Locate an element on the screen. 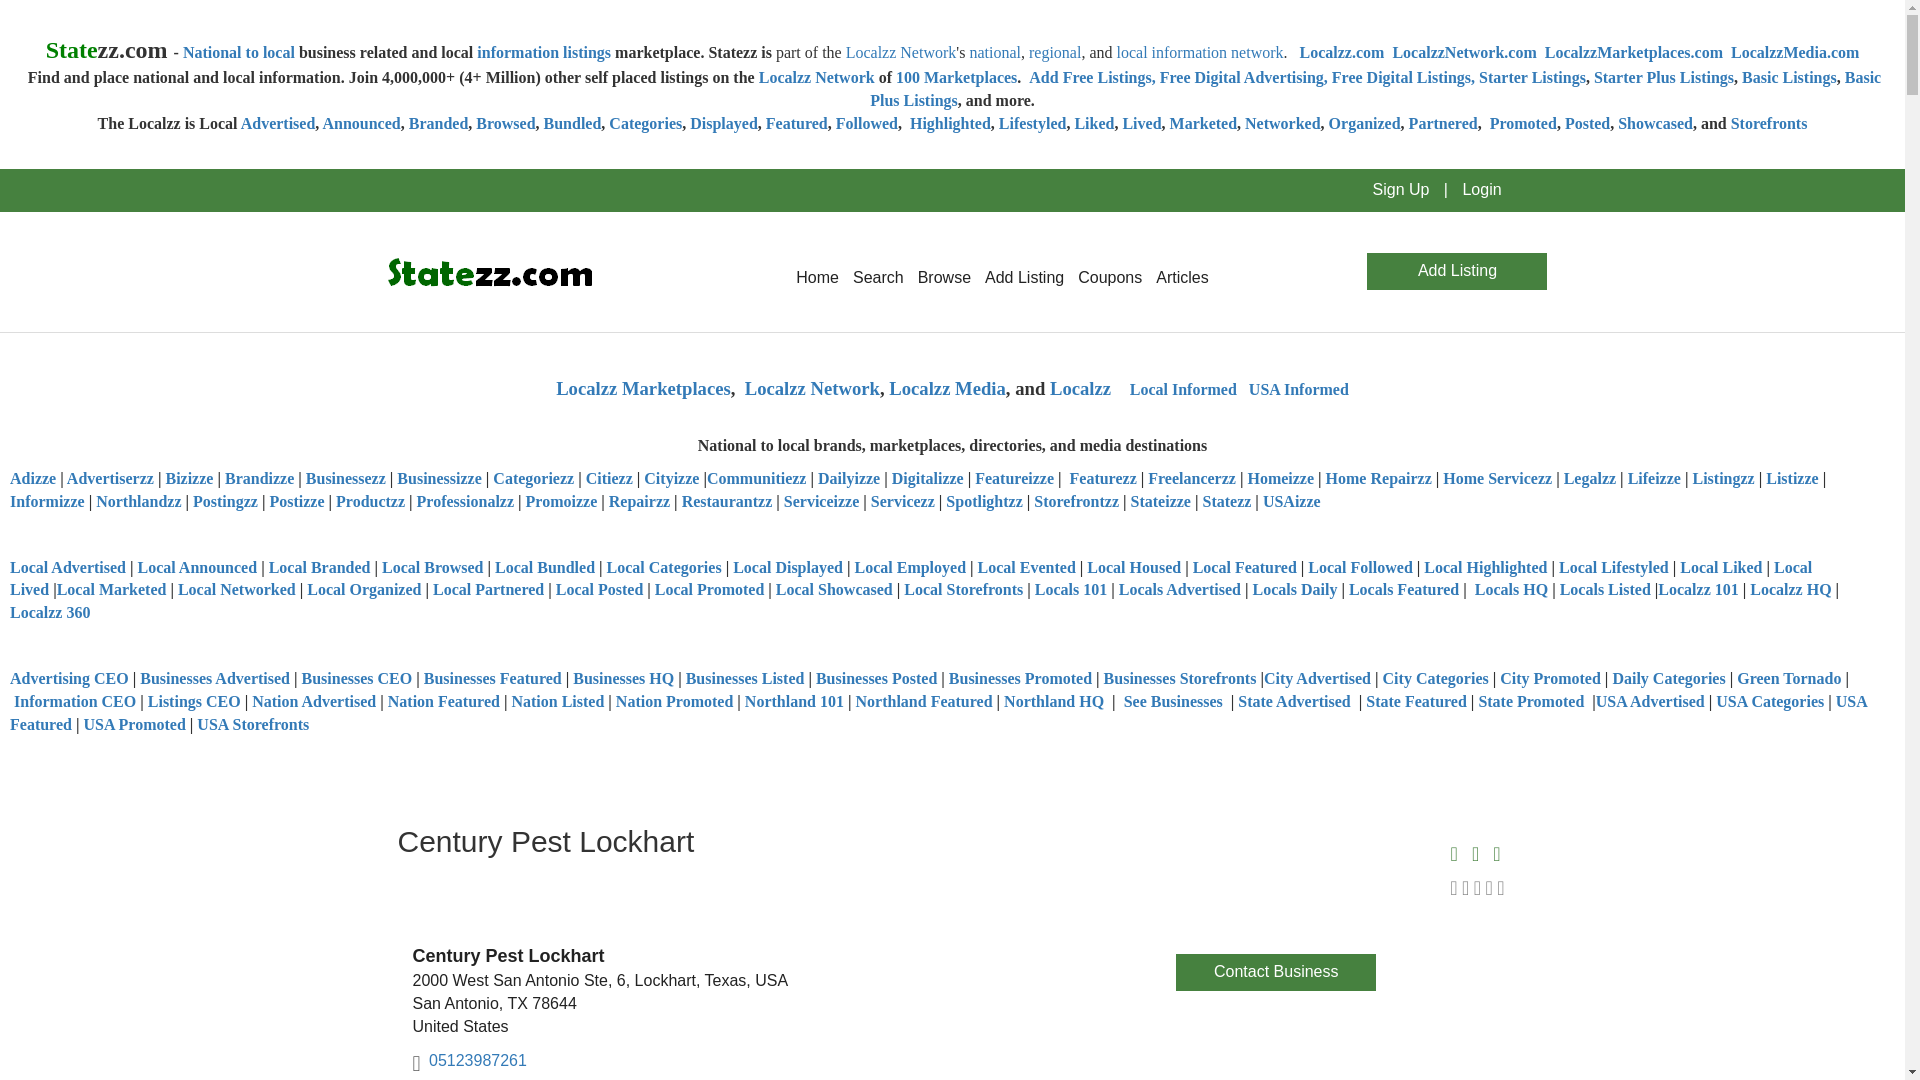 The image size is (1920, 1080). LocalzzMarketplaces.com is located at coordinates (1634, 52).